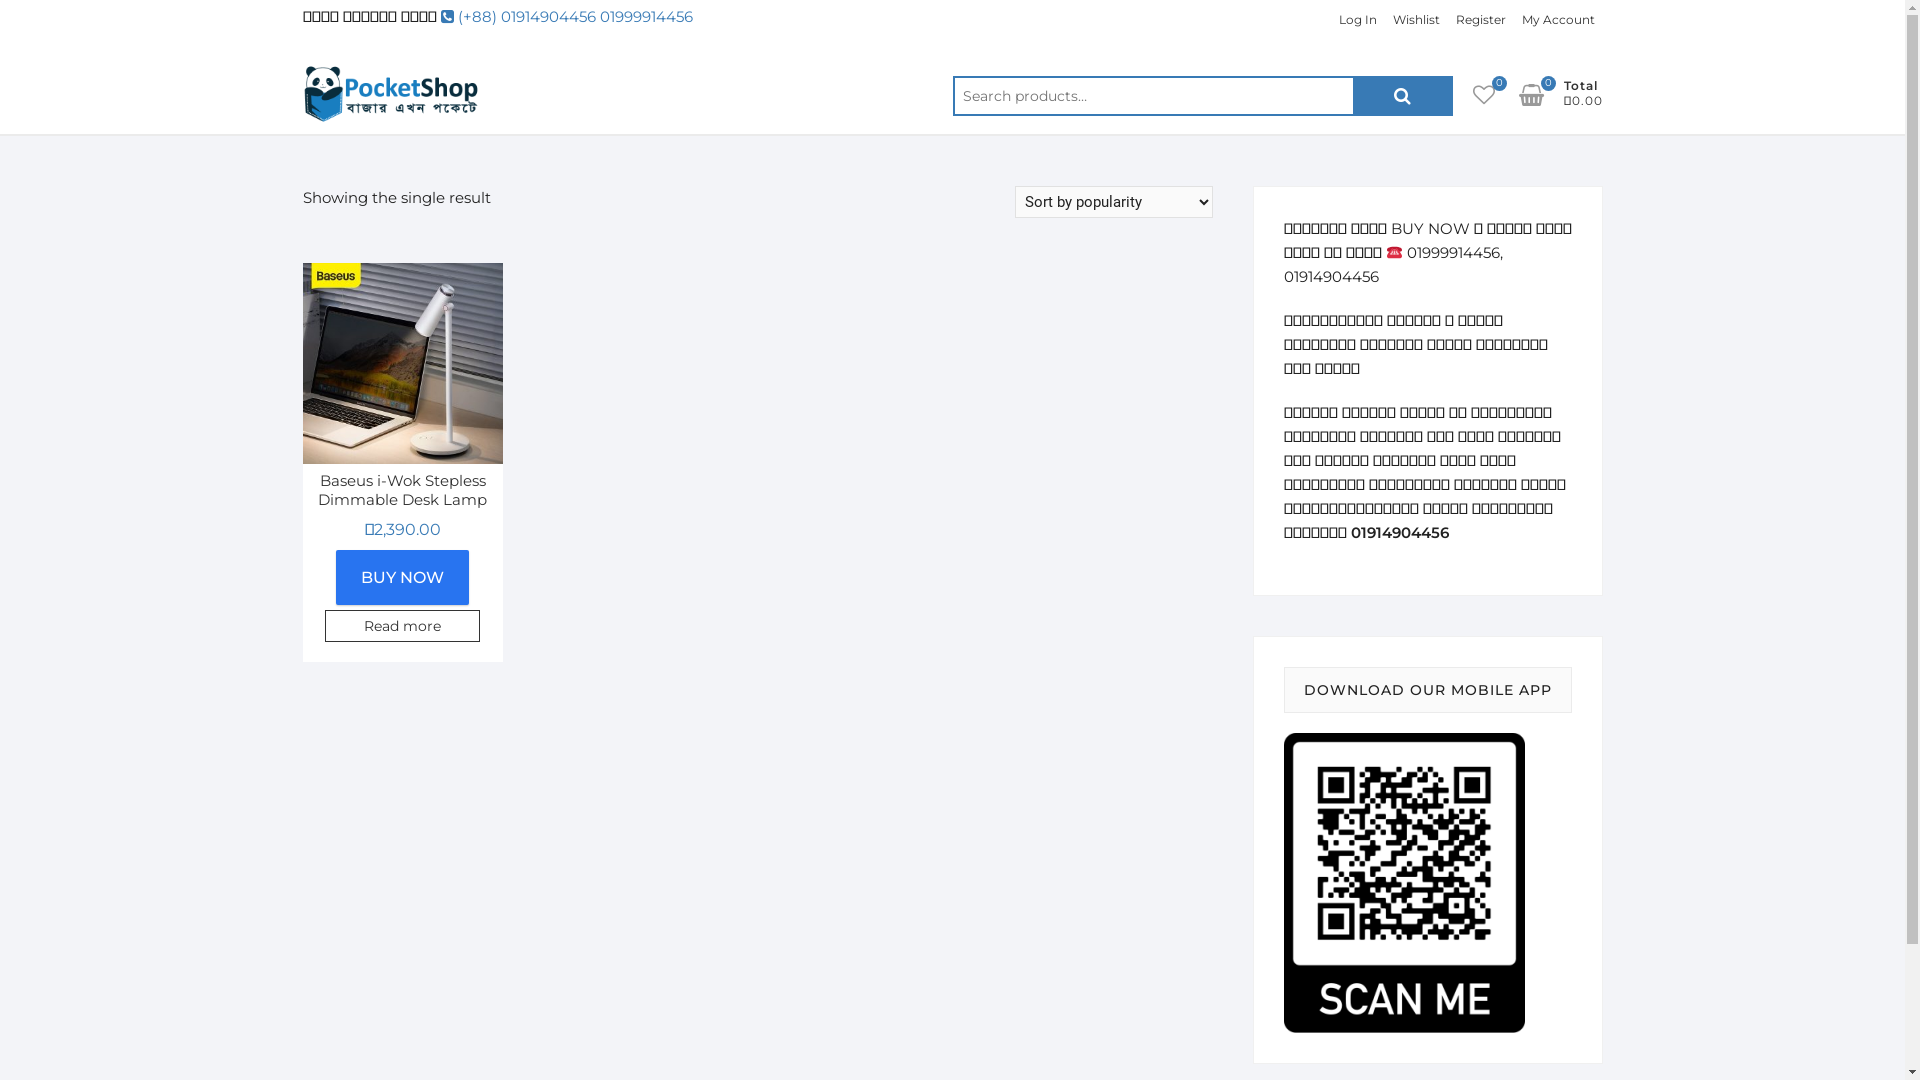  What do you see at coordinates (1416, 20) in the screenshot?
I see `Wishlist` at bounding box center [1416, 20].